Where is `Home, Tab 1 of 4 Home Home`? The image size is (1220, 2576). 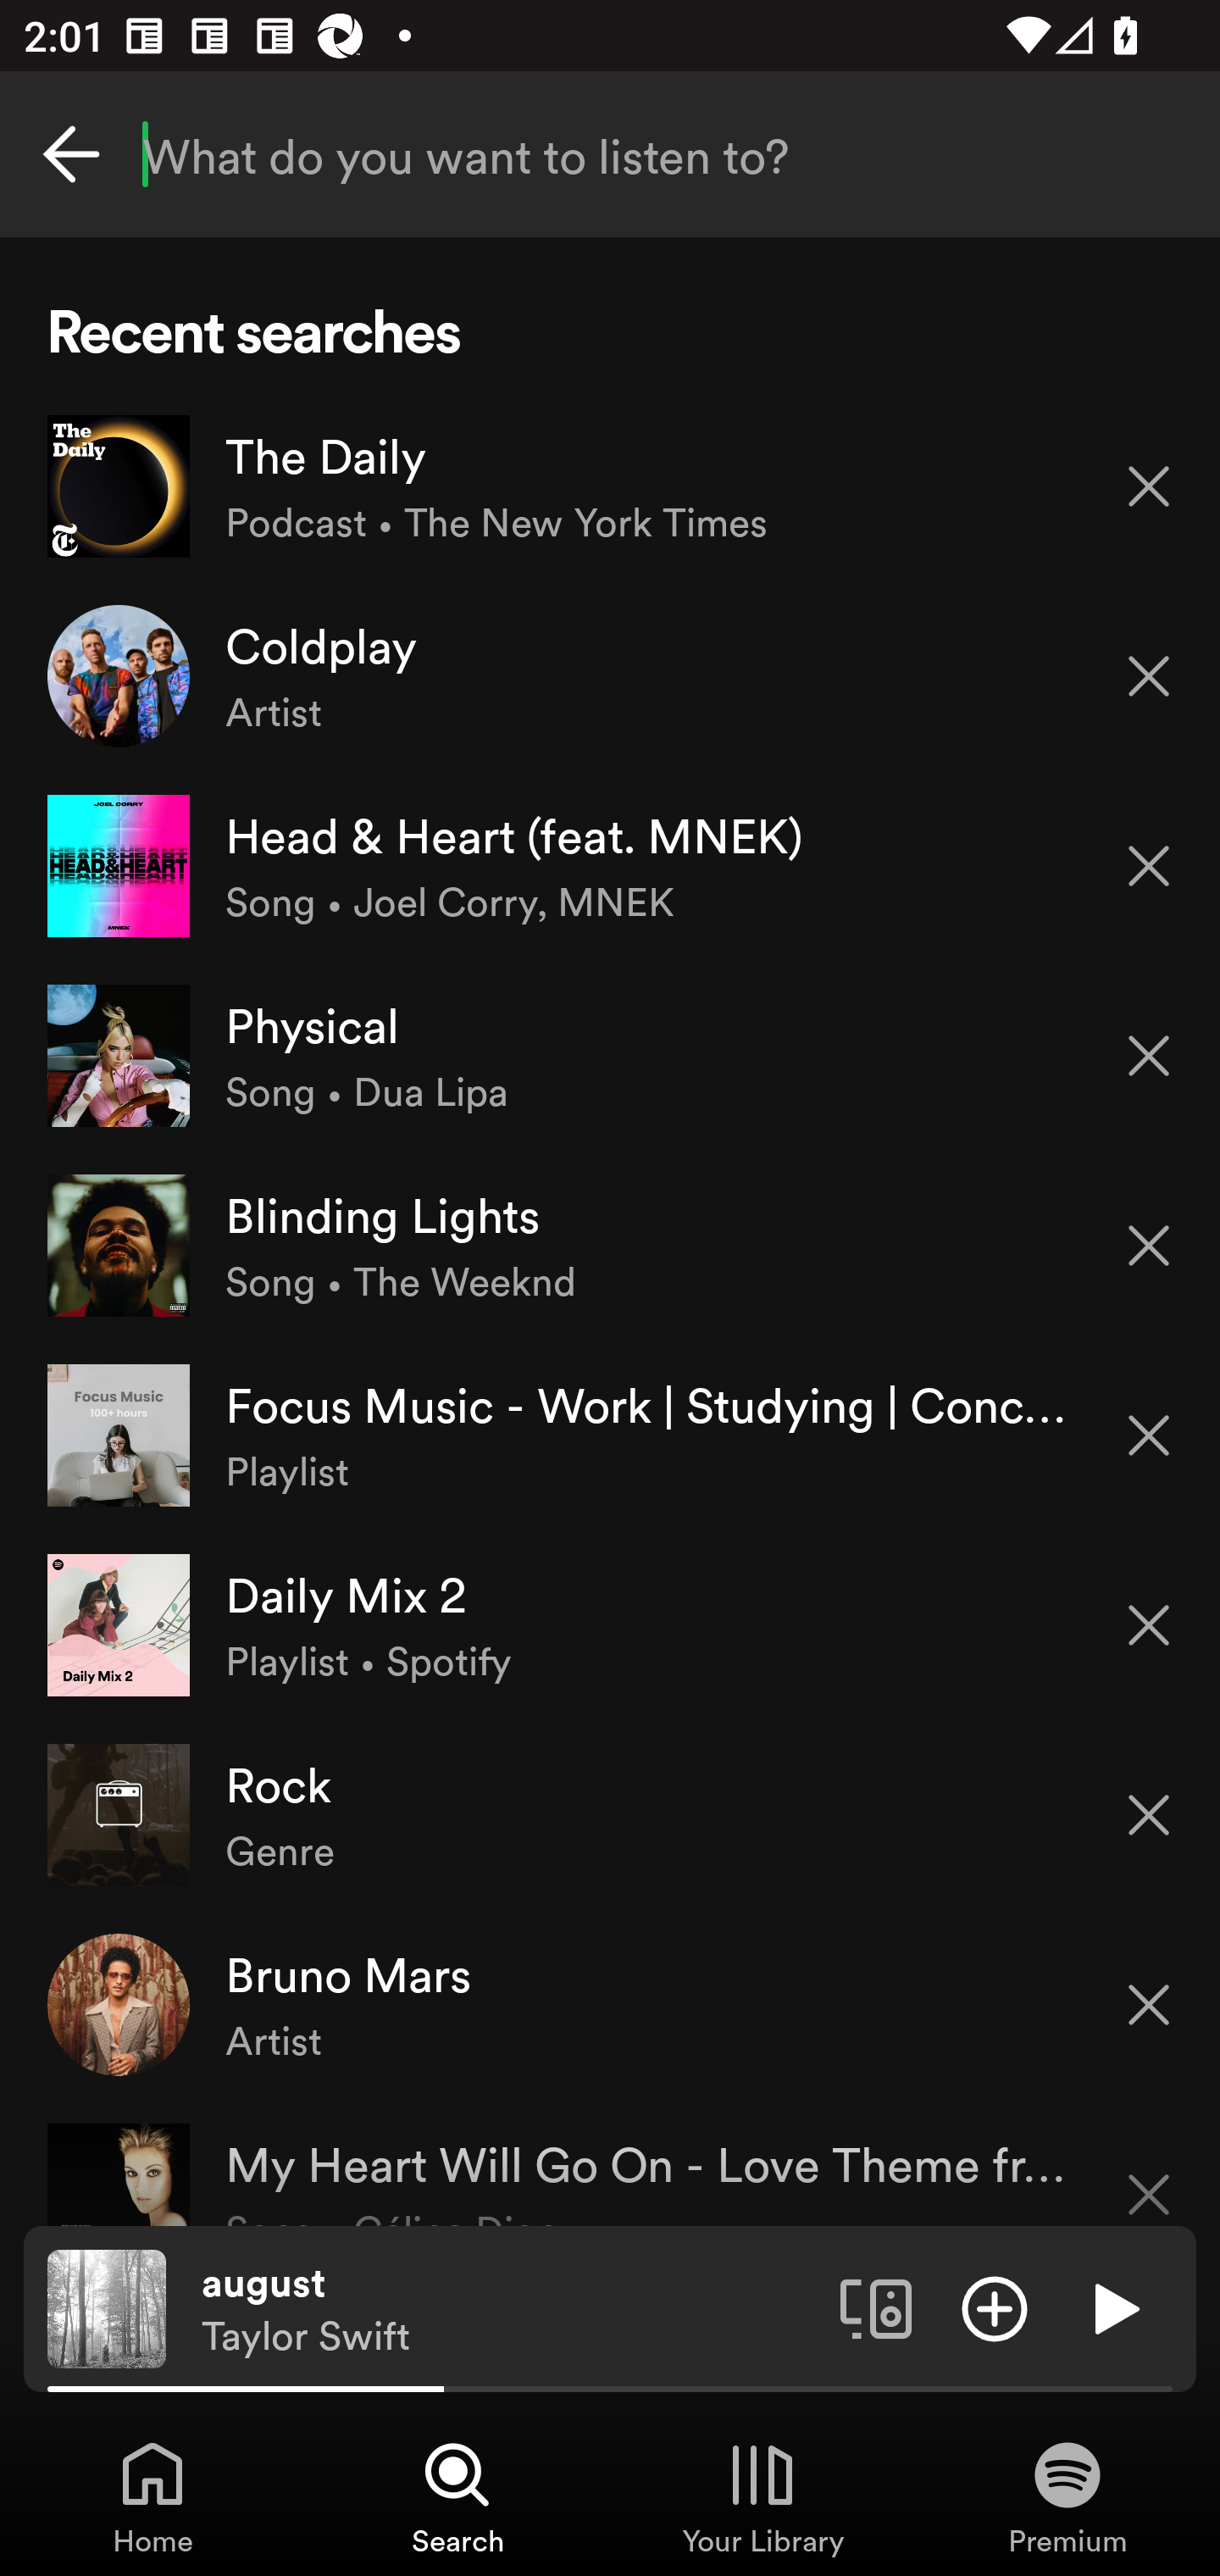 Home, Tab 1 of 4 Home Home is located at coordinates (152, 2496).